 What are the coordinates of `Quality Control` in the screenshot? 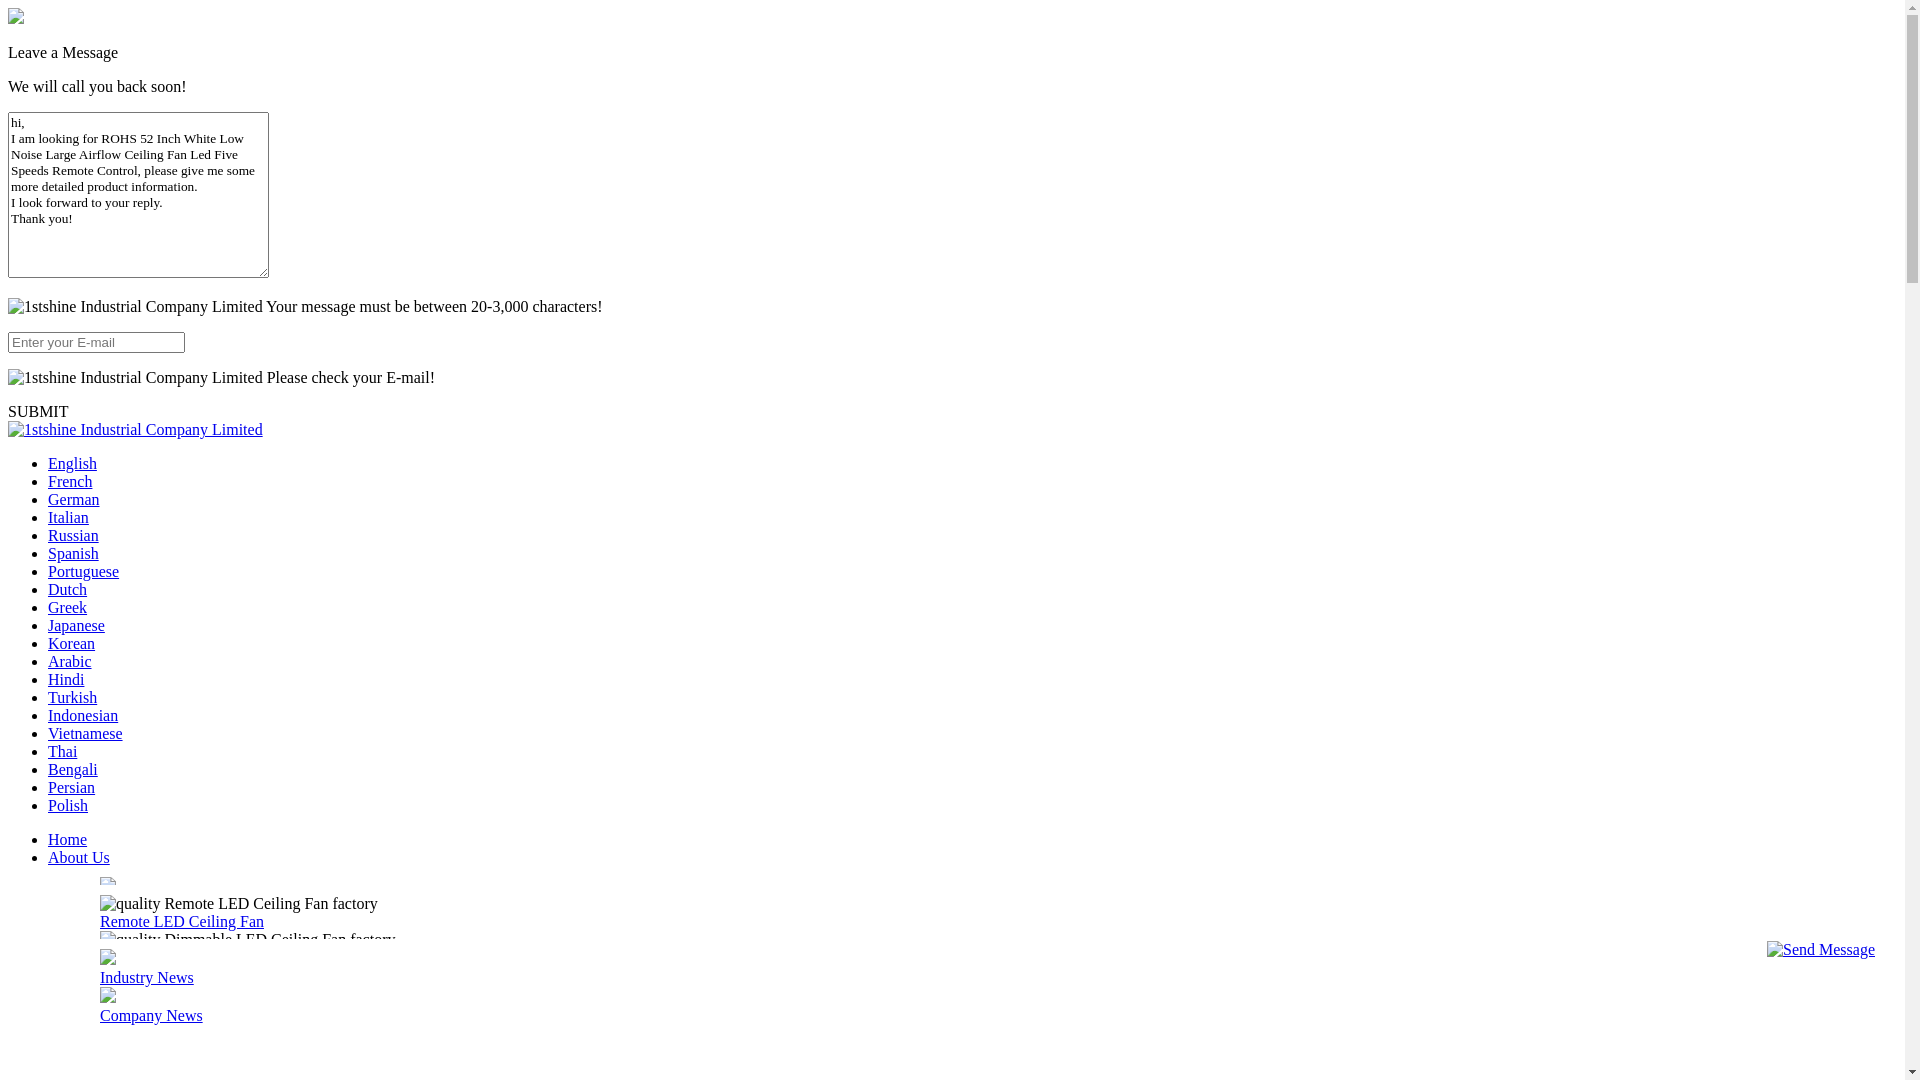 It's located at (150, 568).